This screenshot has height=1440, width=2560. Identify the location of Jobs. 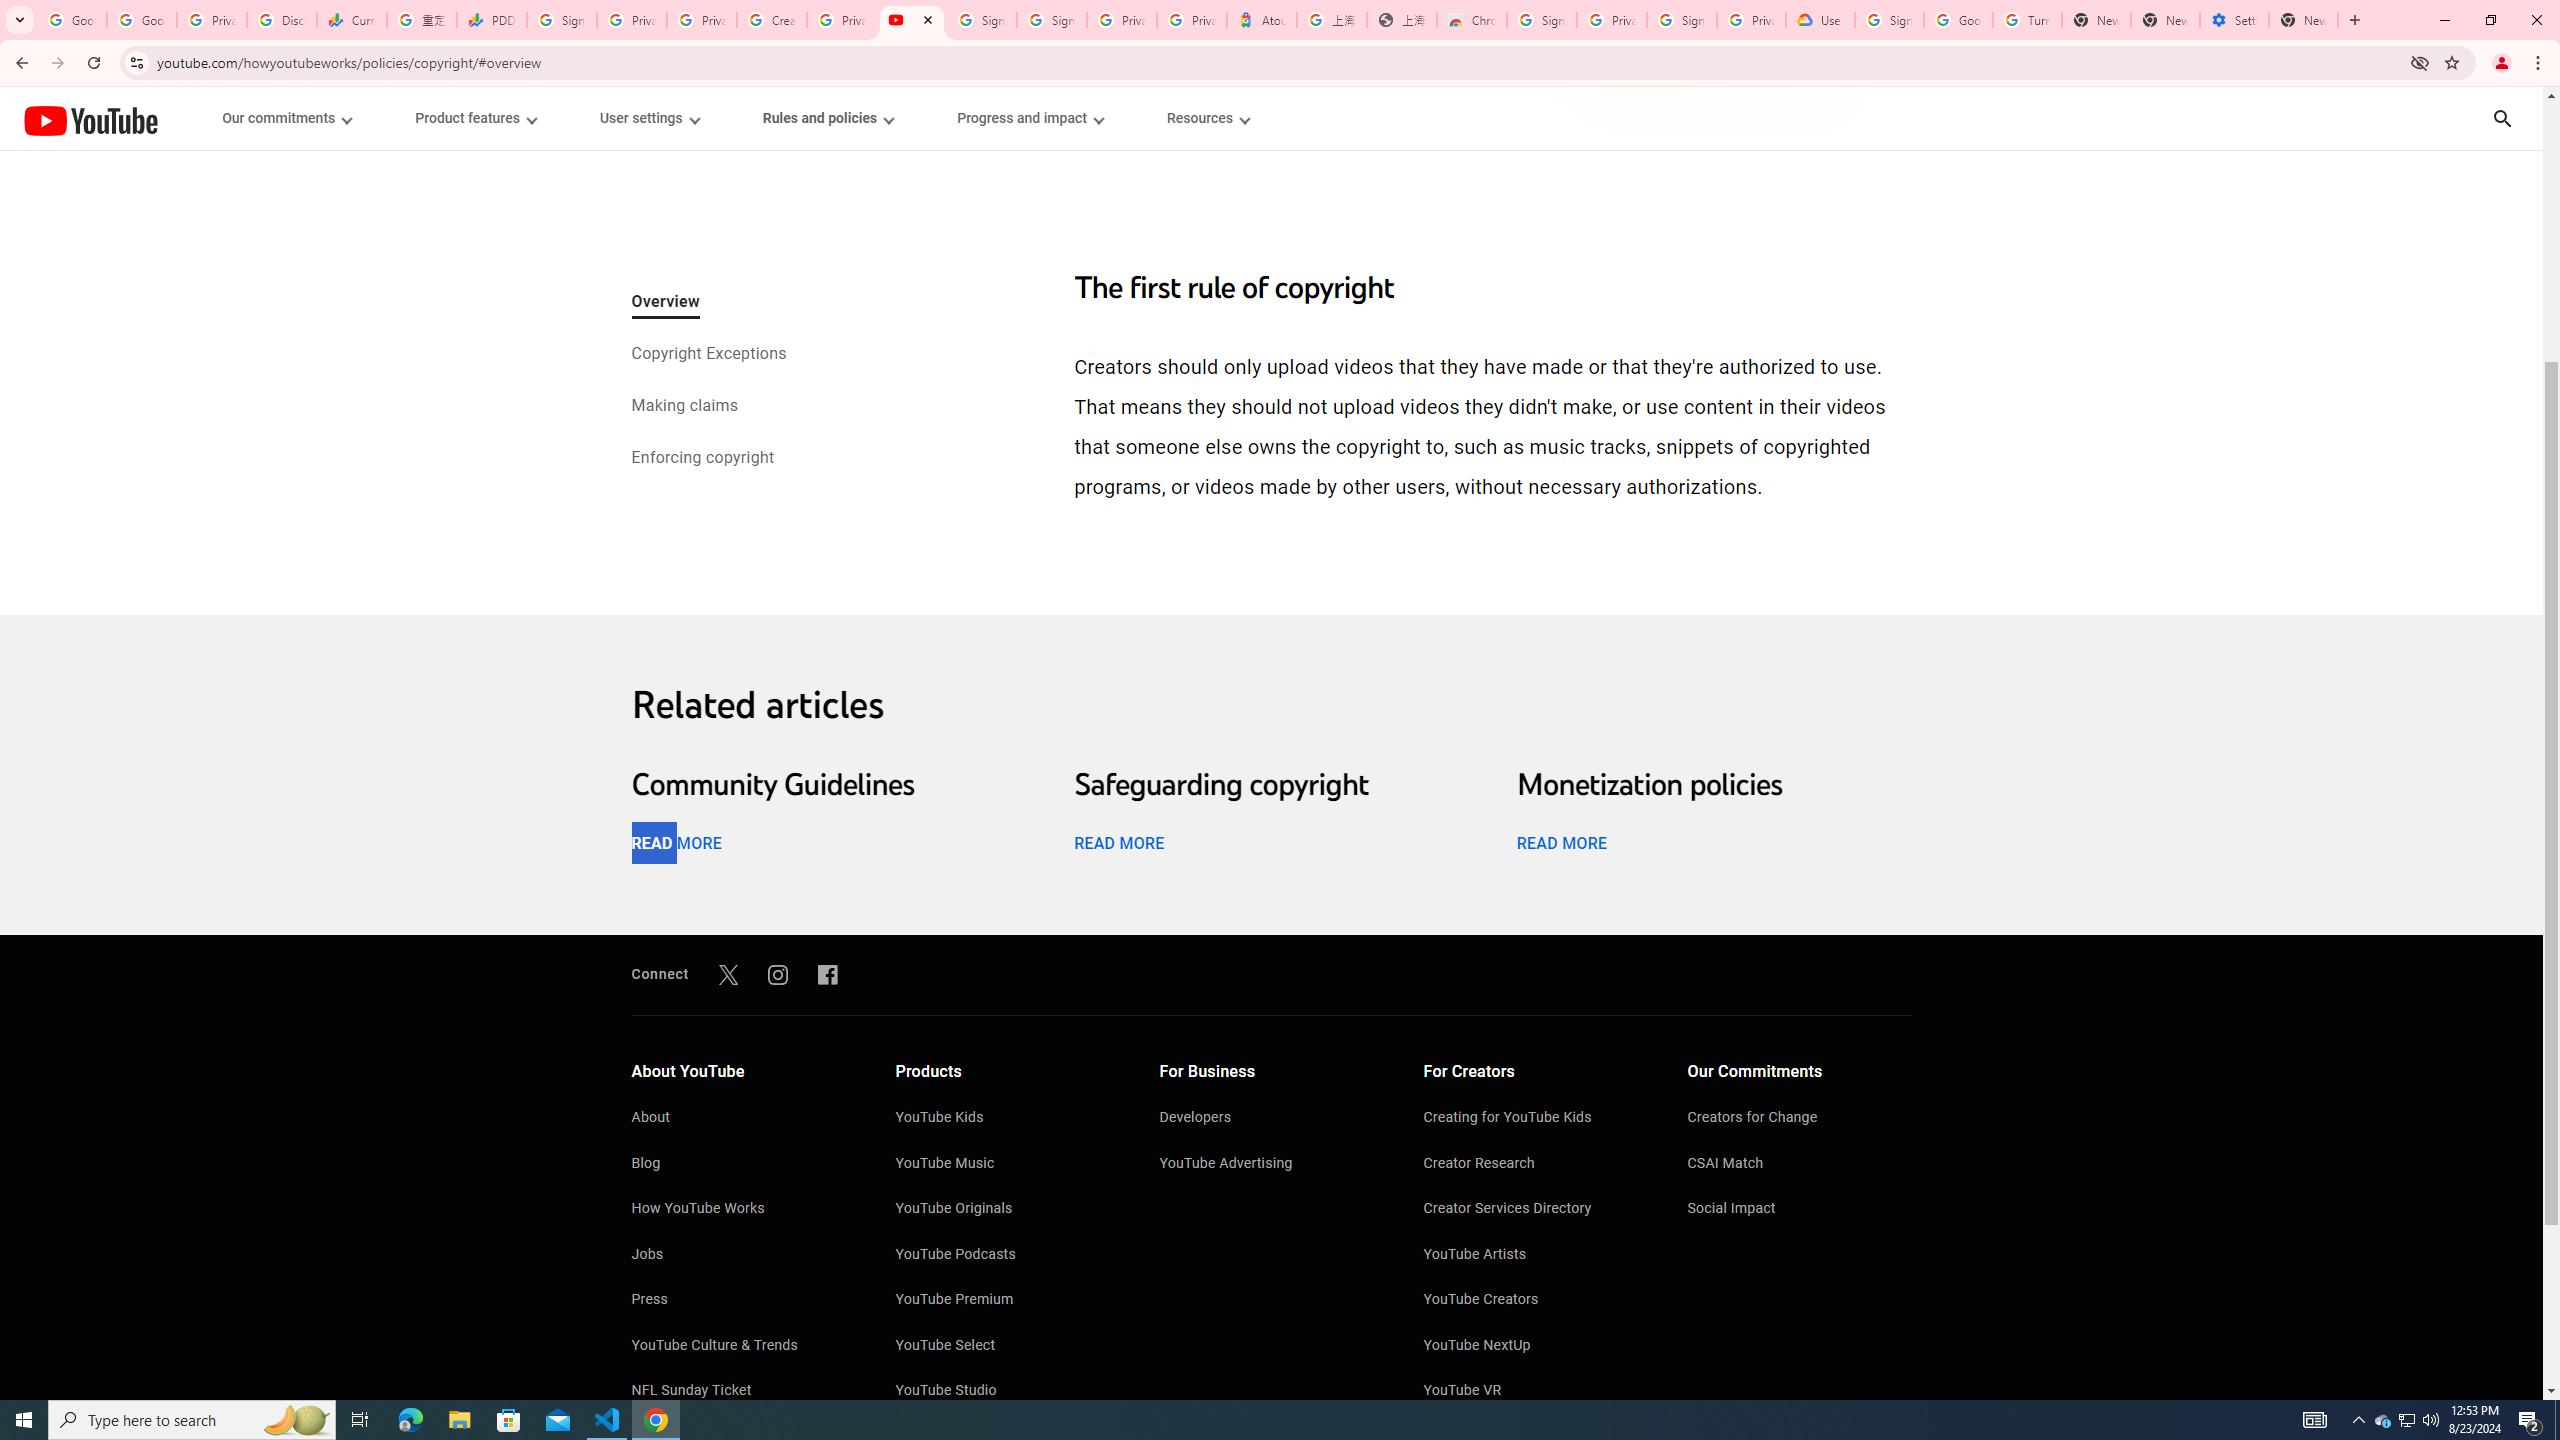
(742, 1255).